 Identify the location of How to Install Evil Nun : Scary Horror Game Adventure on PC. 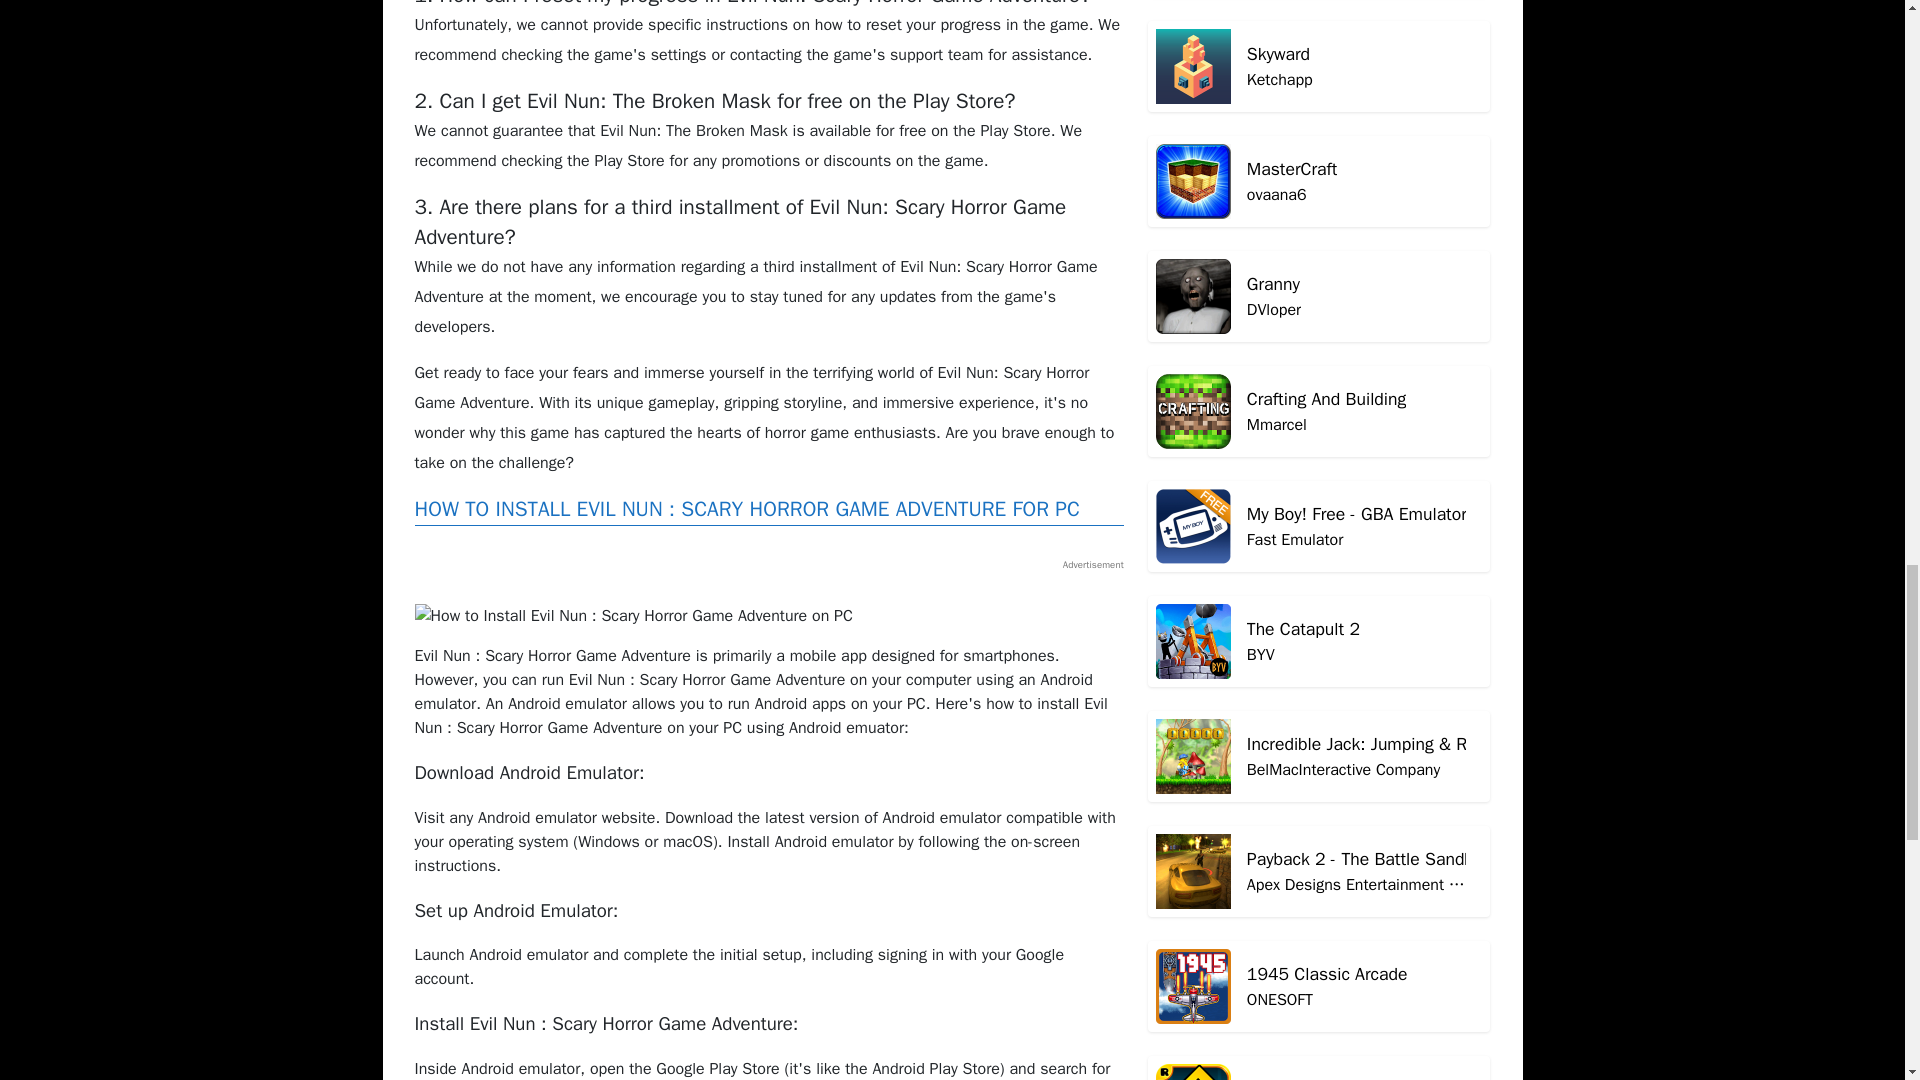
(1320, 83).